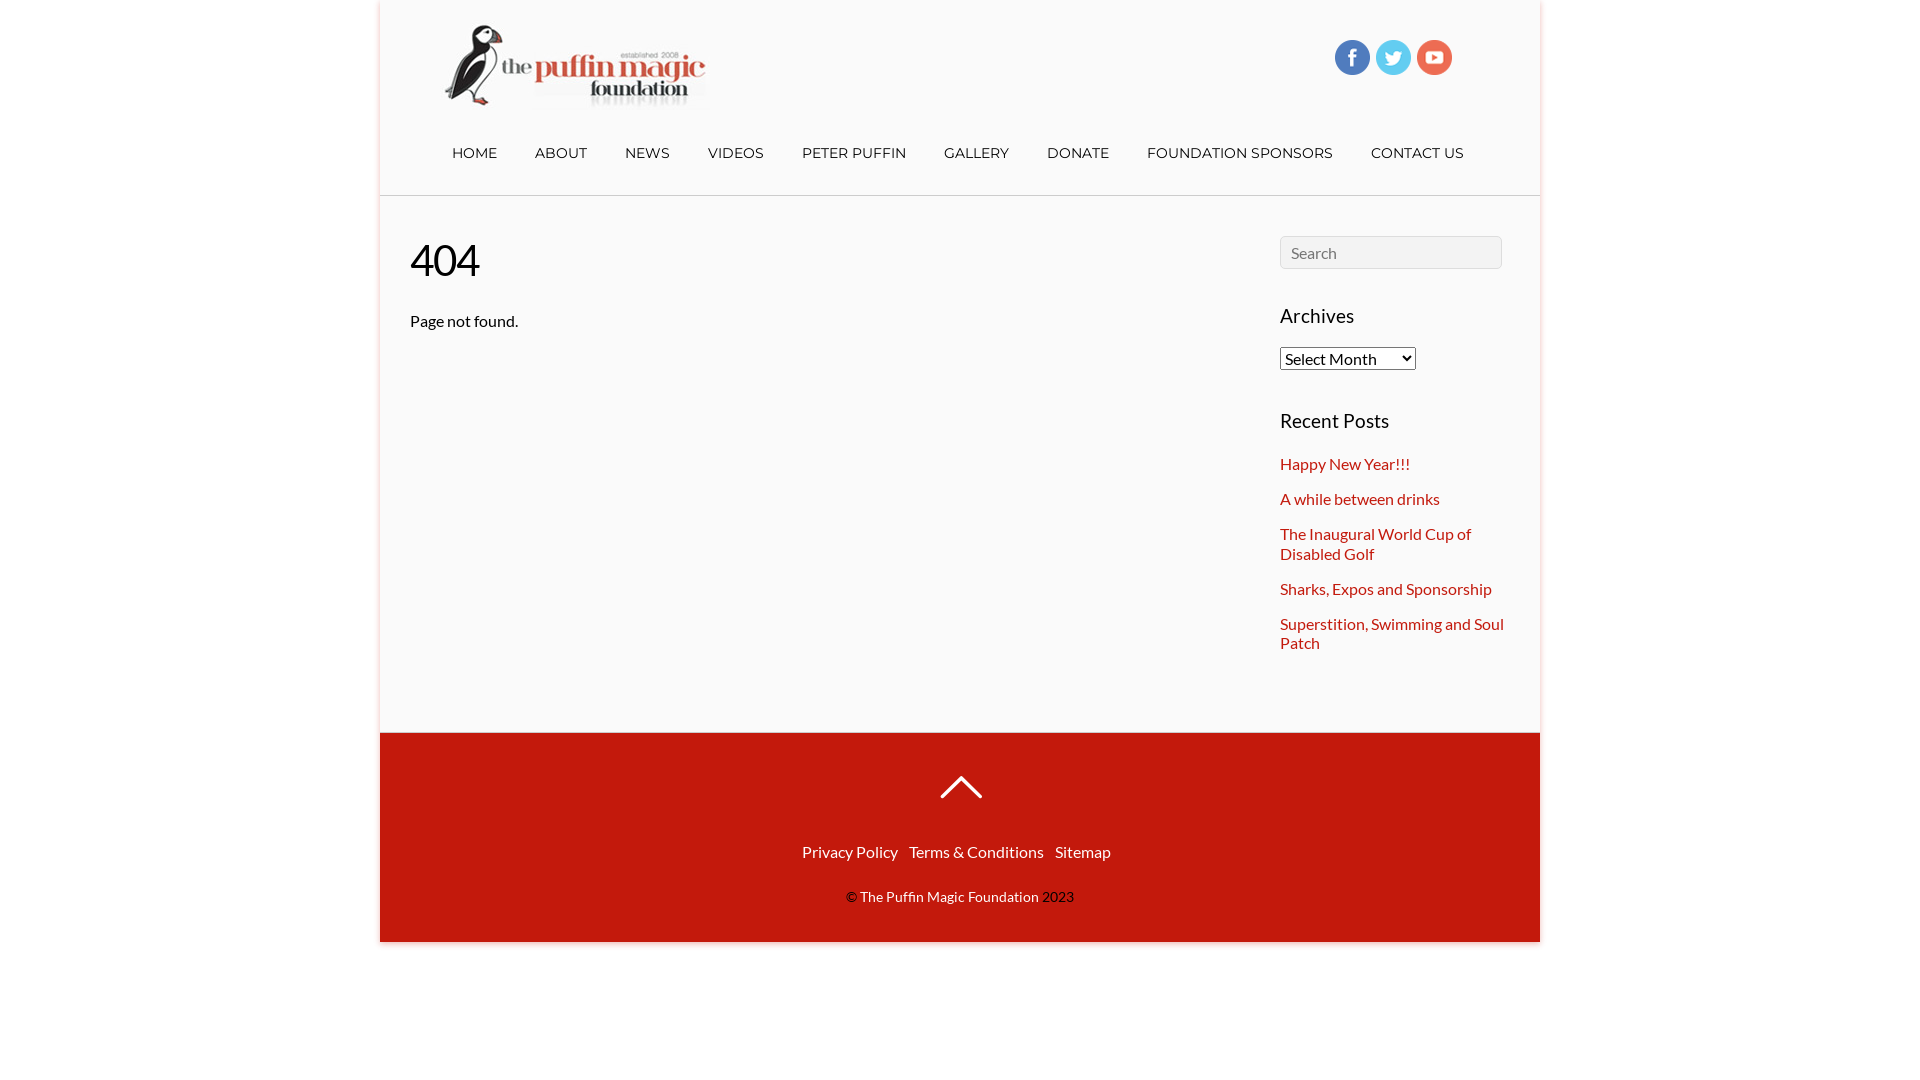  What do you see at coordinates (474, 153) in the screenshot?
I see `HOME` at bounding box center [474, 153].